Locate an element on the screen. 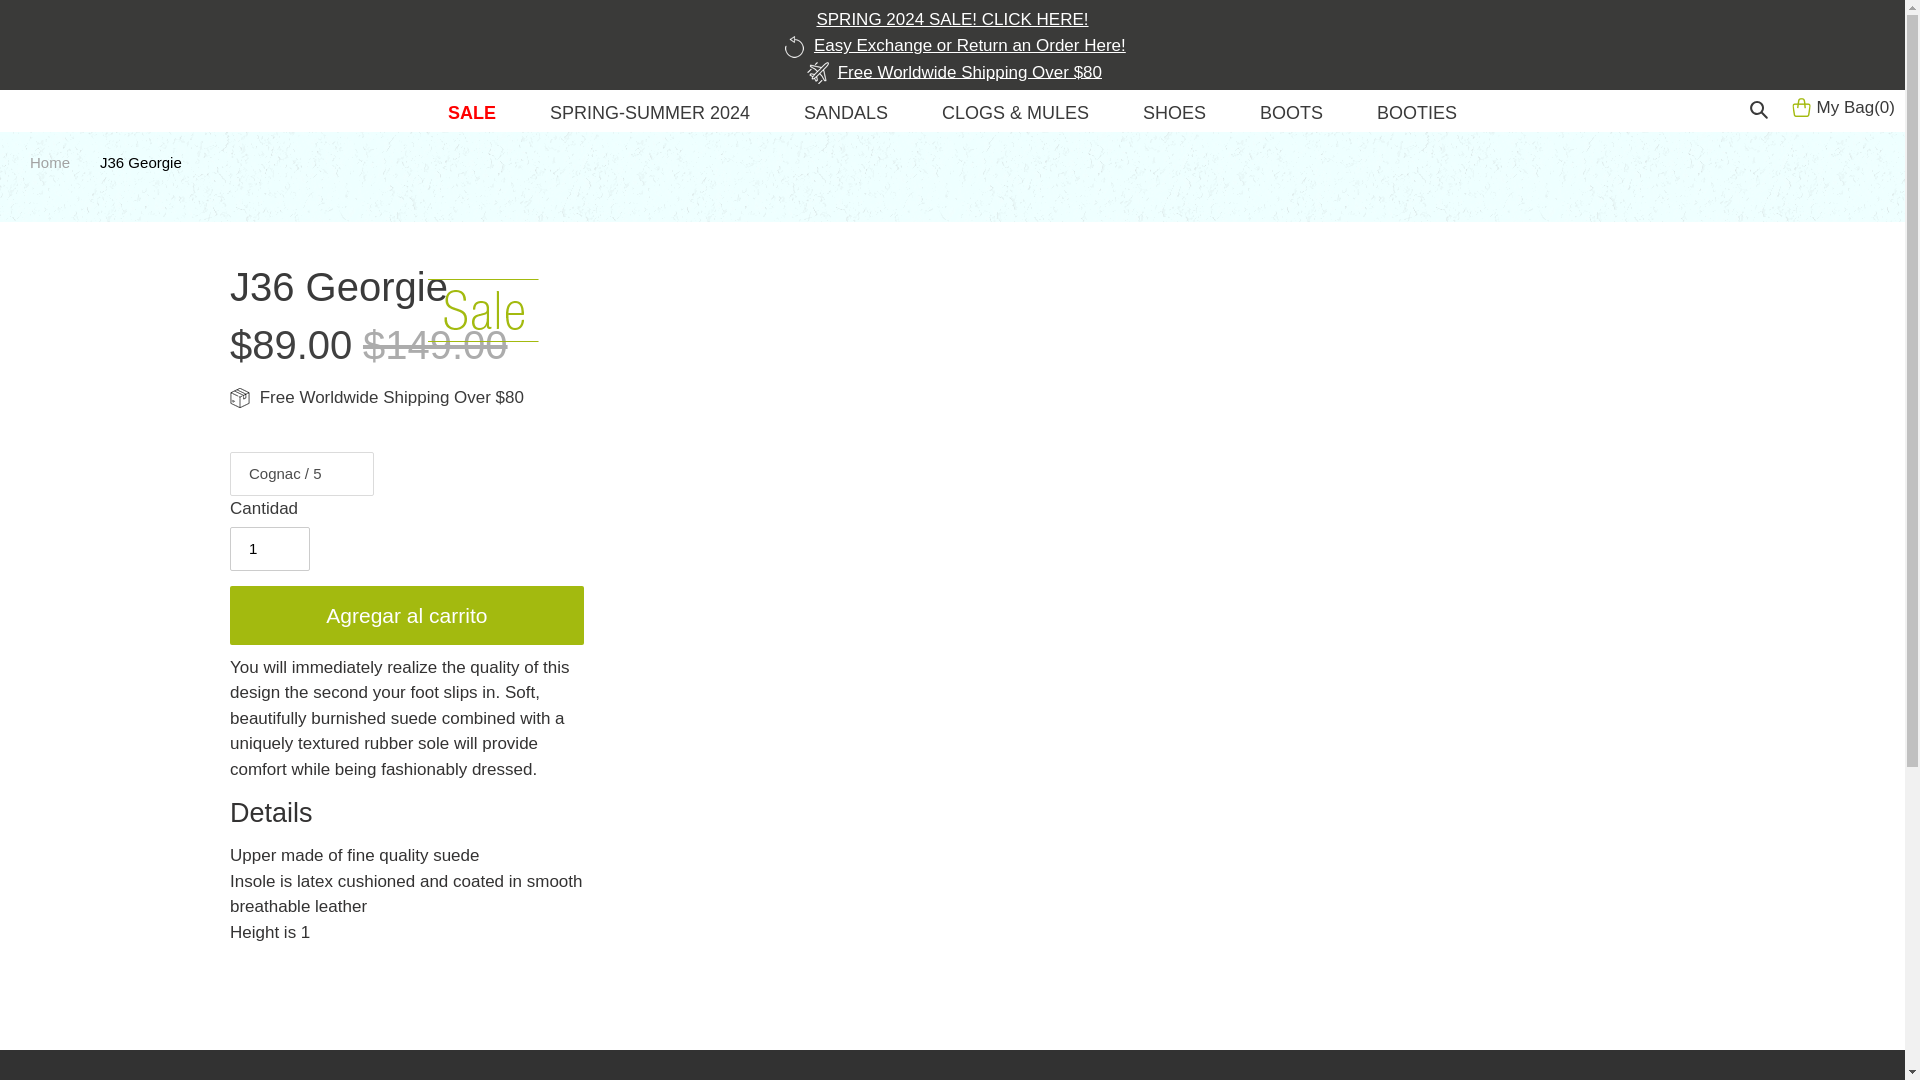 Image resolution: width=1920 pixels, height=1080 pixels. Home is located at coordinates (50, 162).